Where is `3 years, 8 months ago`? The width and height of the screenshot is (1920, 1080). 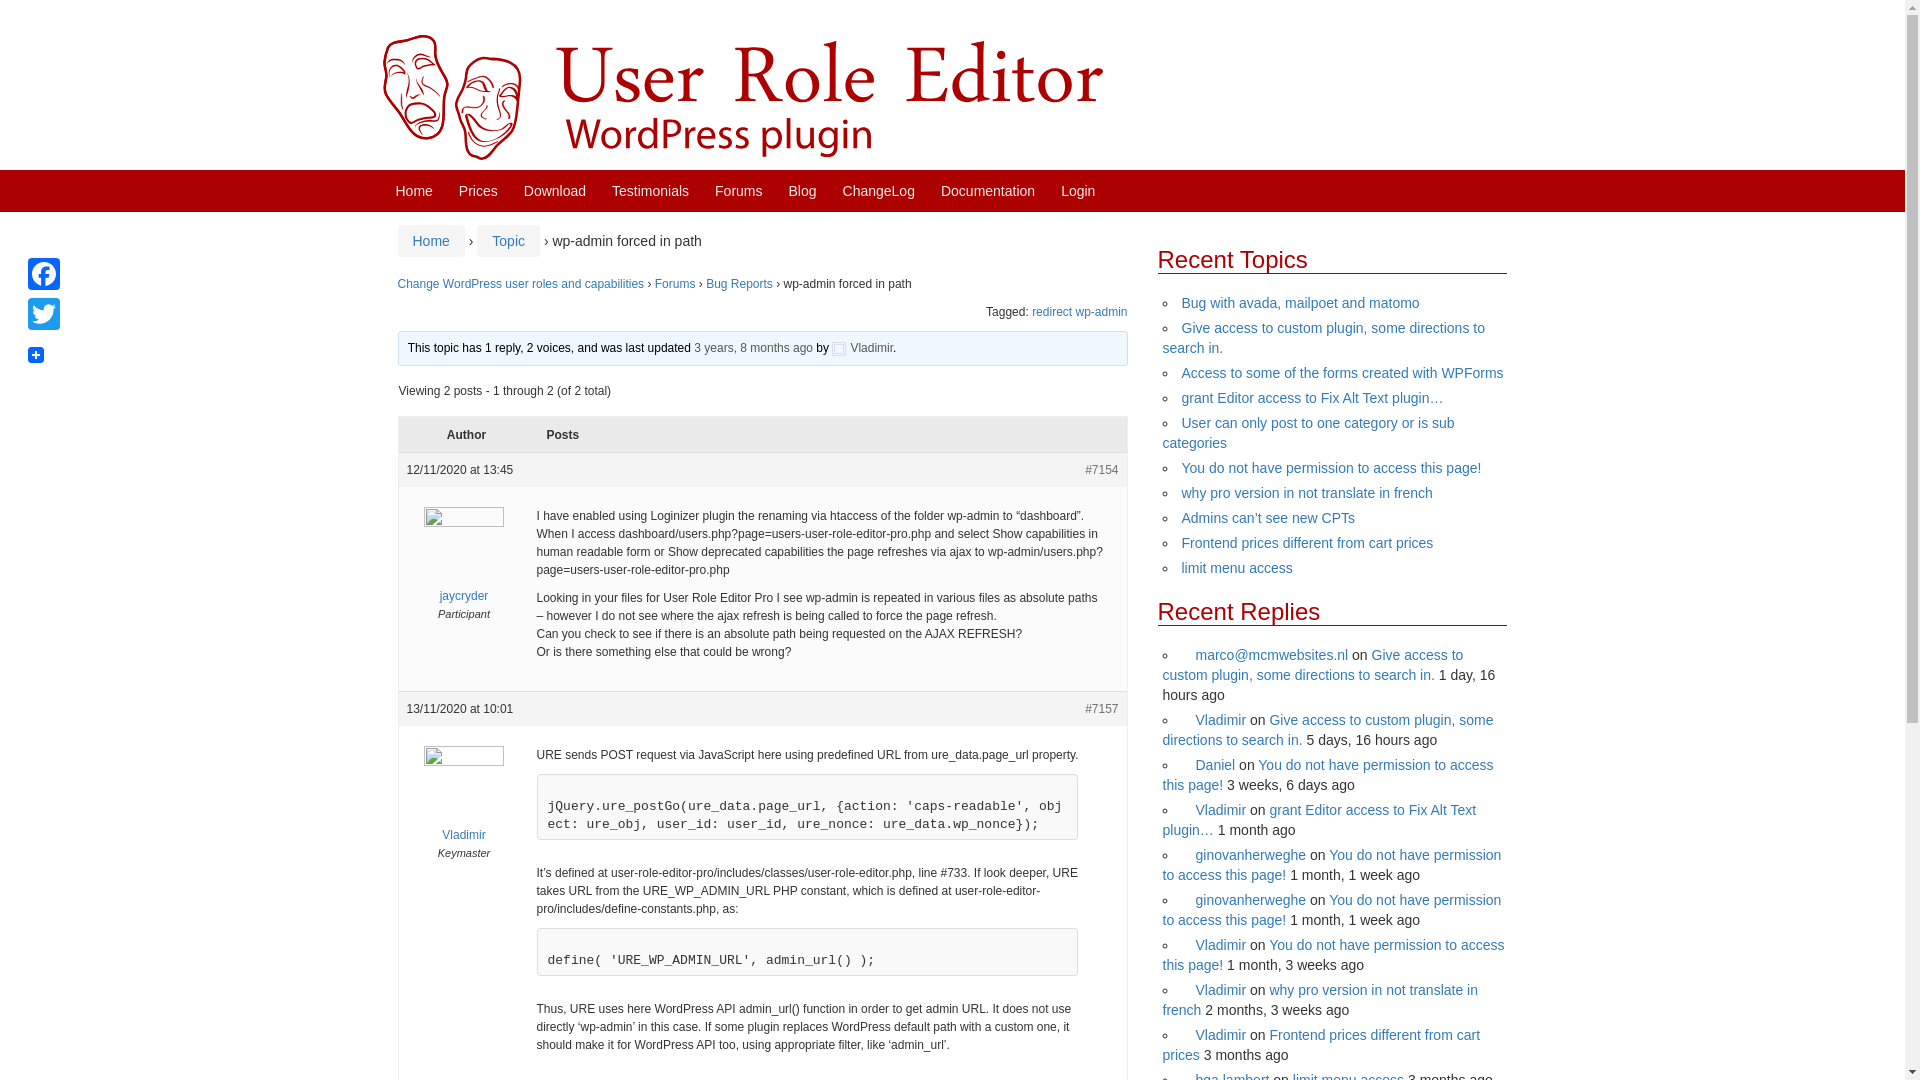 3 years, 8 months ago is located at coordinates (752, 348).